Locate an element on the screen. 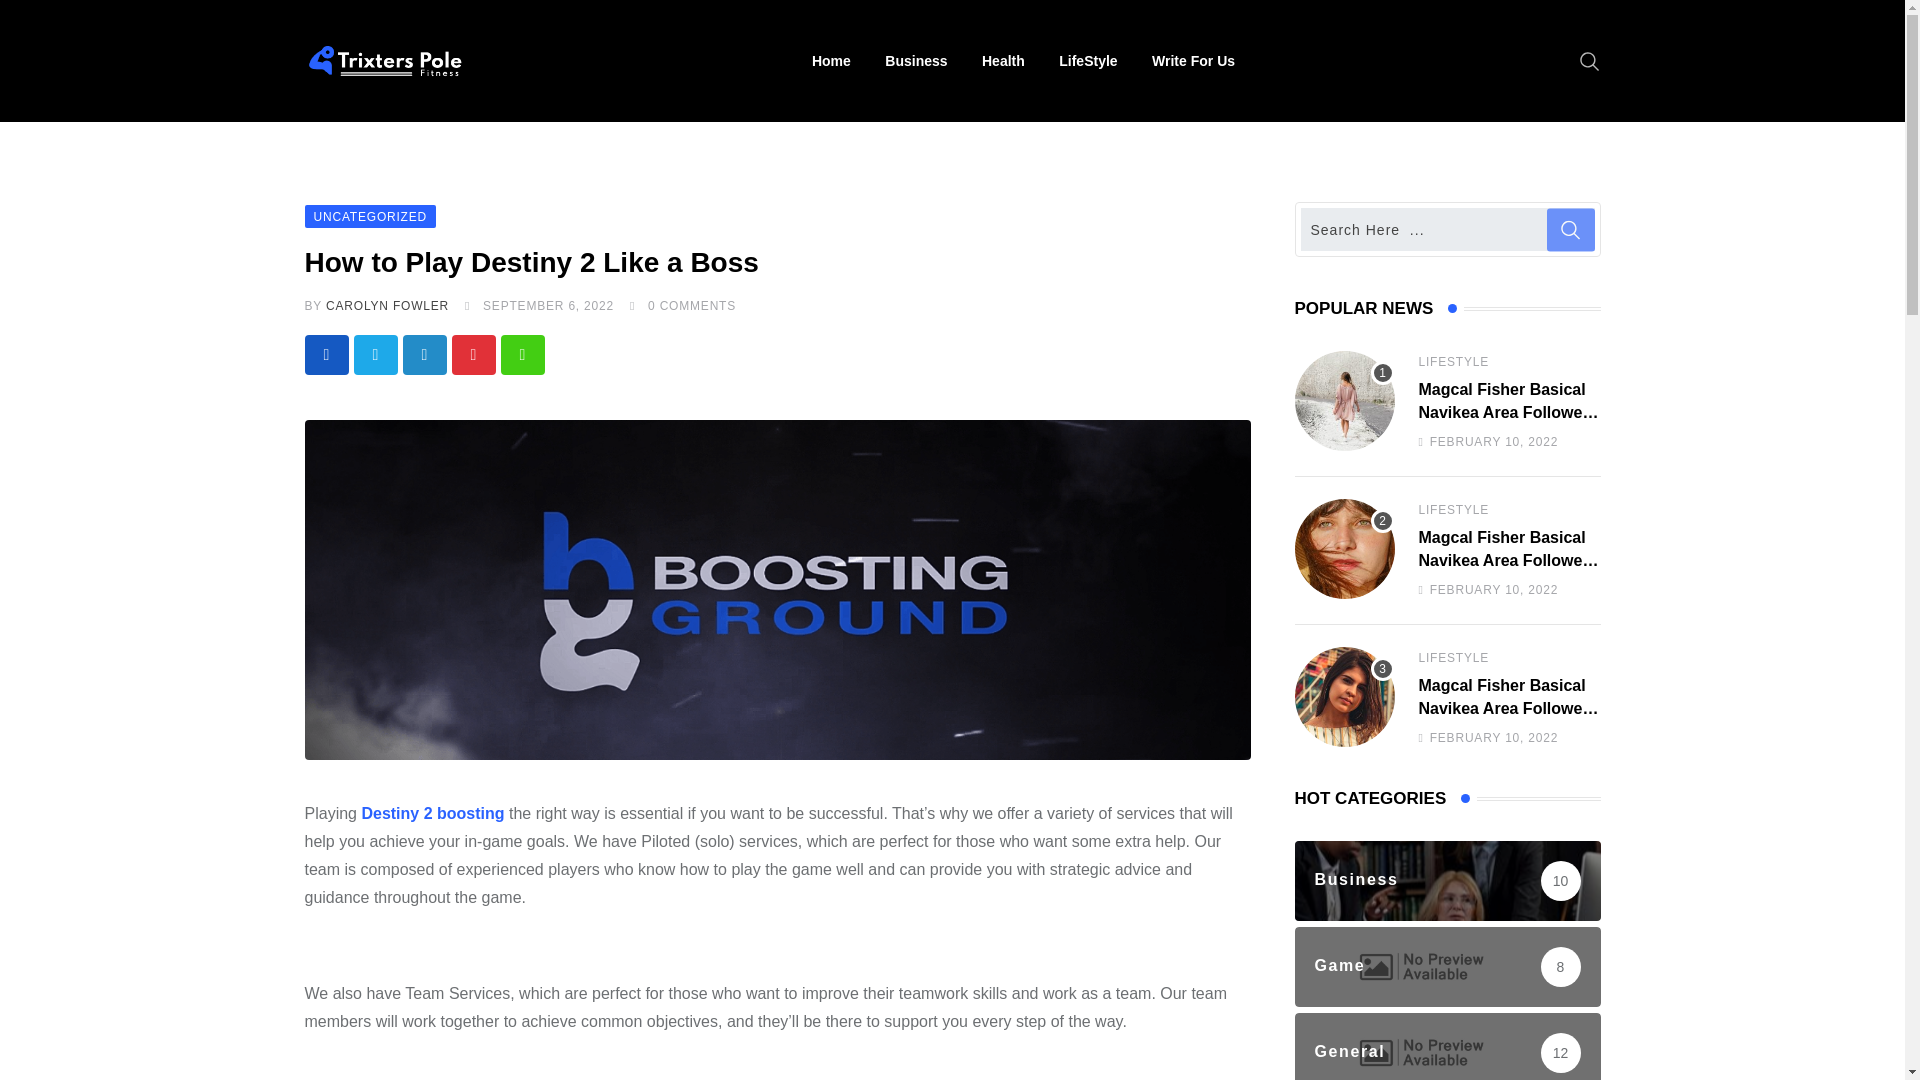 The width and height of the screenshot is (1920, 1080). Write For Us is located at coordinates (1192, 61).